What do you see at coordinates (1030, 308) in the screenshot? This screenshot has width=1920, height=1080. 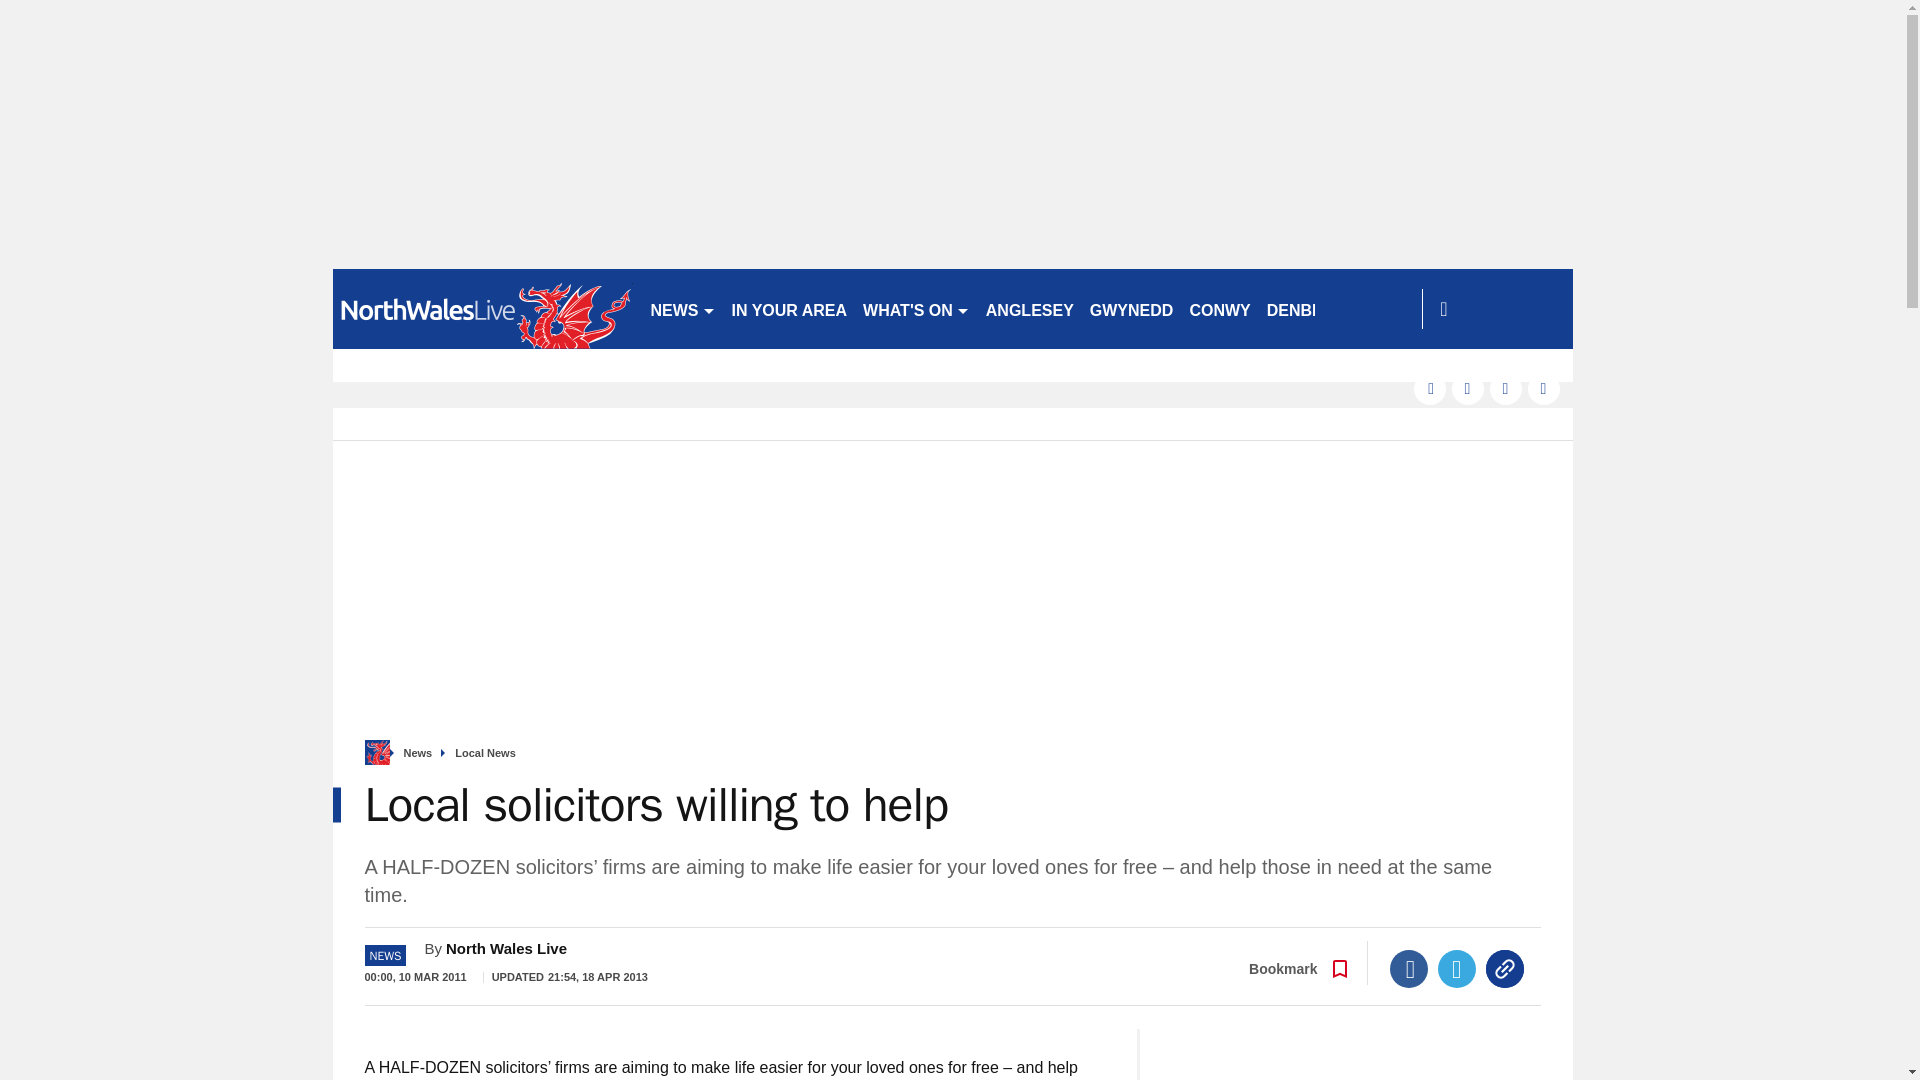 I see `ANGLESEY` at bounding box center [1030, 308].